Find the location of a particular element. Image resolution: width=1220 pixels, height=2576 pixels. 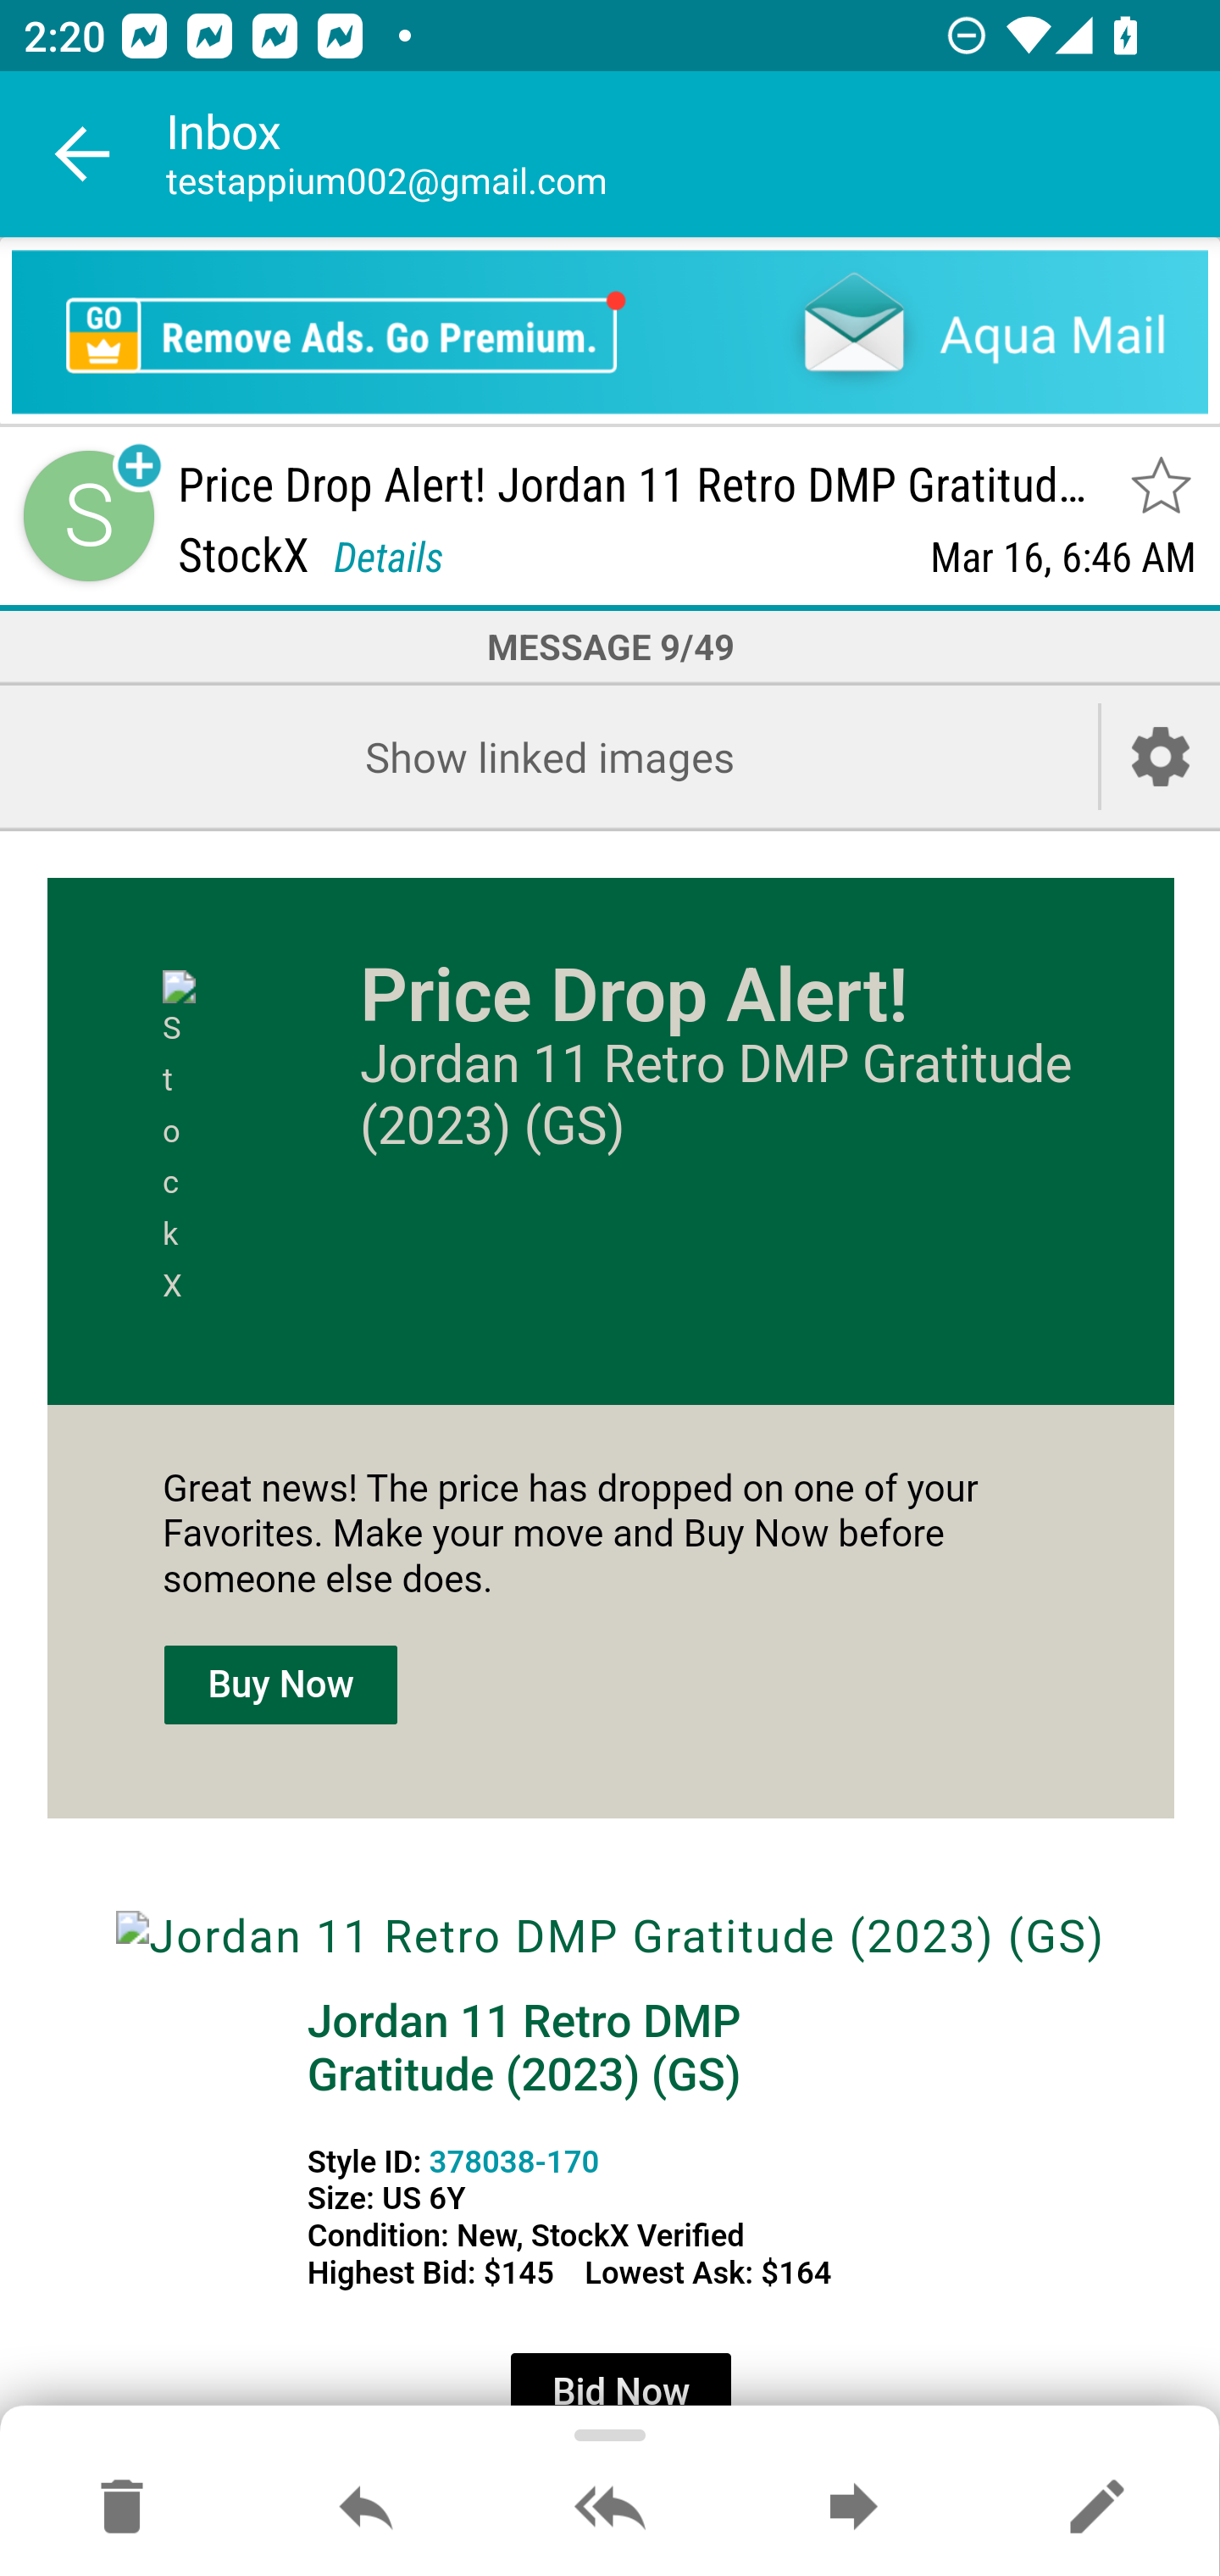

Sender contact button is located at coordinates (88, 517).